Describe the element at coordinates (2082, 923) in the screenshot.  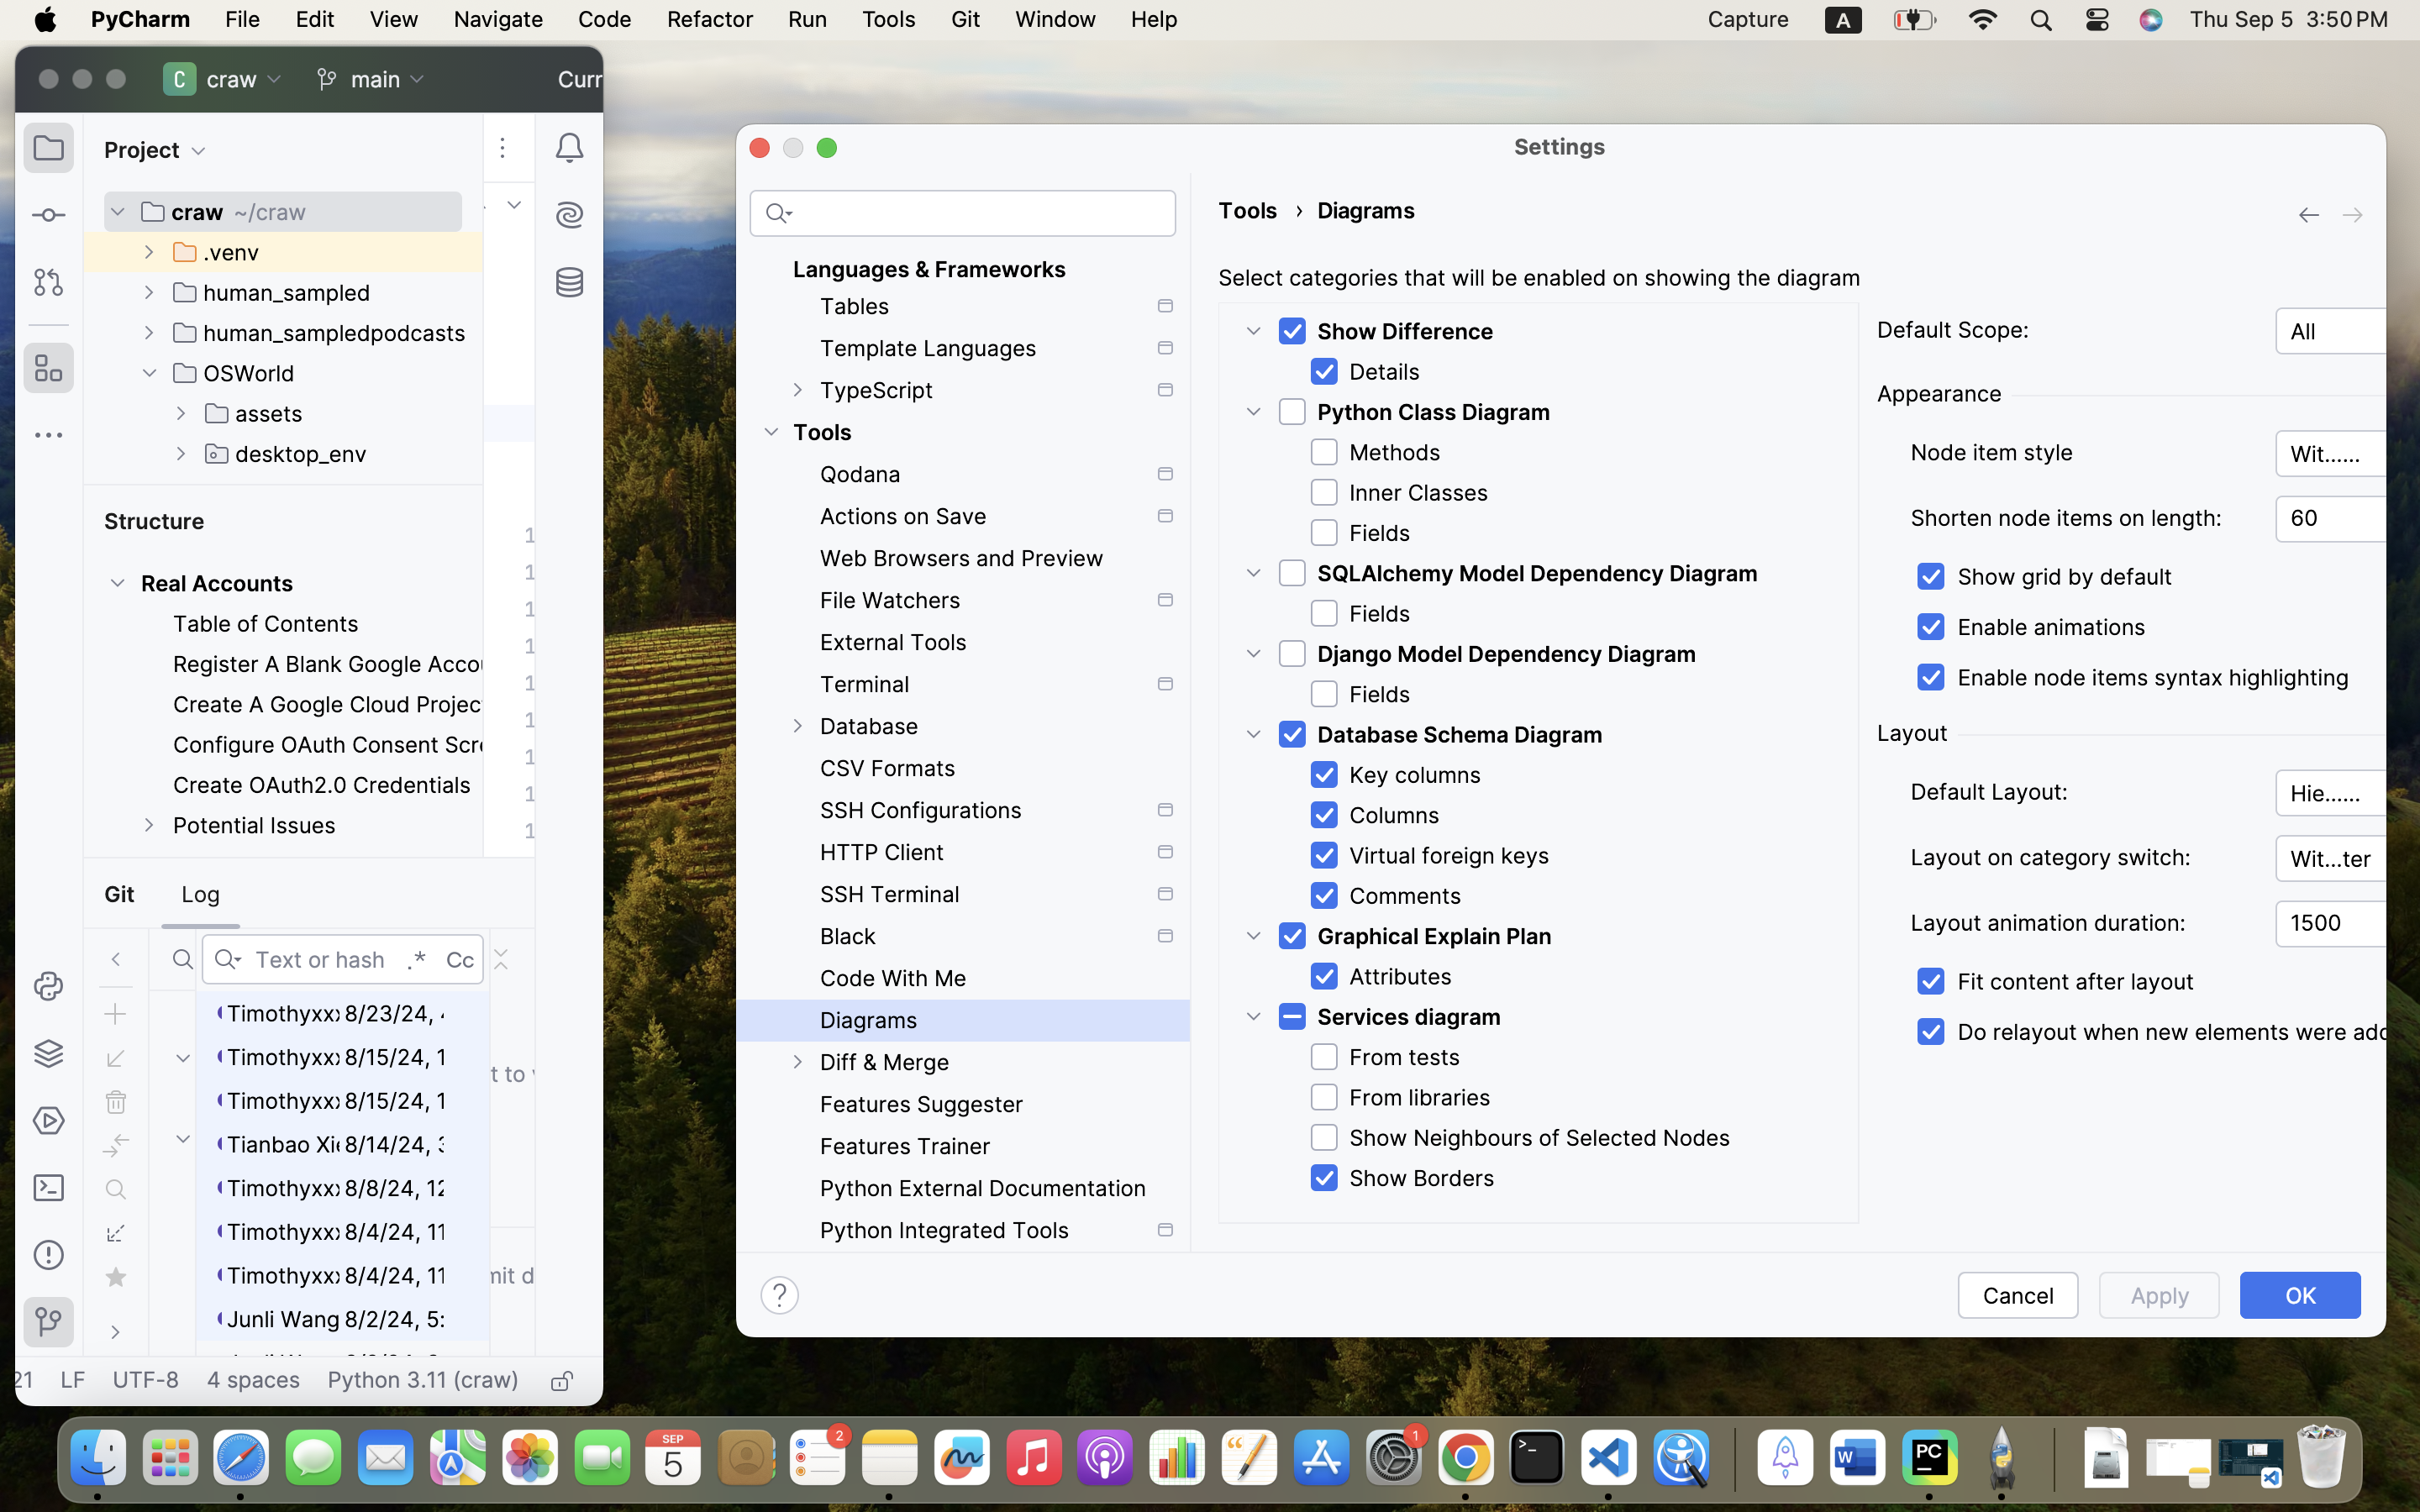
I see `Layout animation duration:` at that location.